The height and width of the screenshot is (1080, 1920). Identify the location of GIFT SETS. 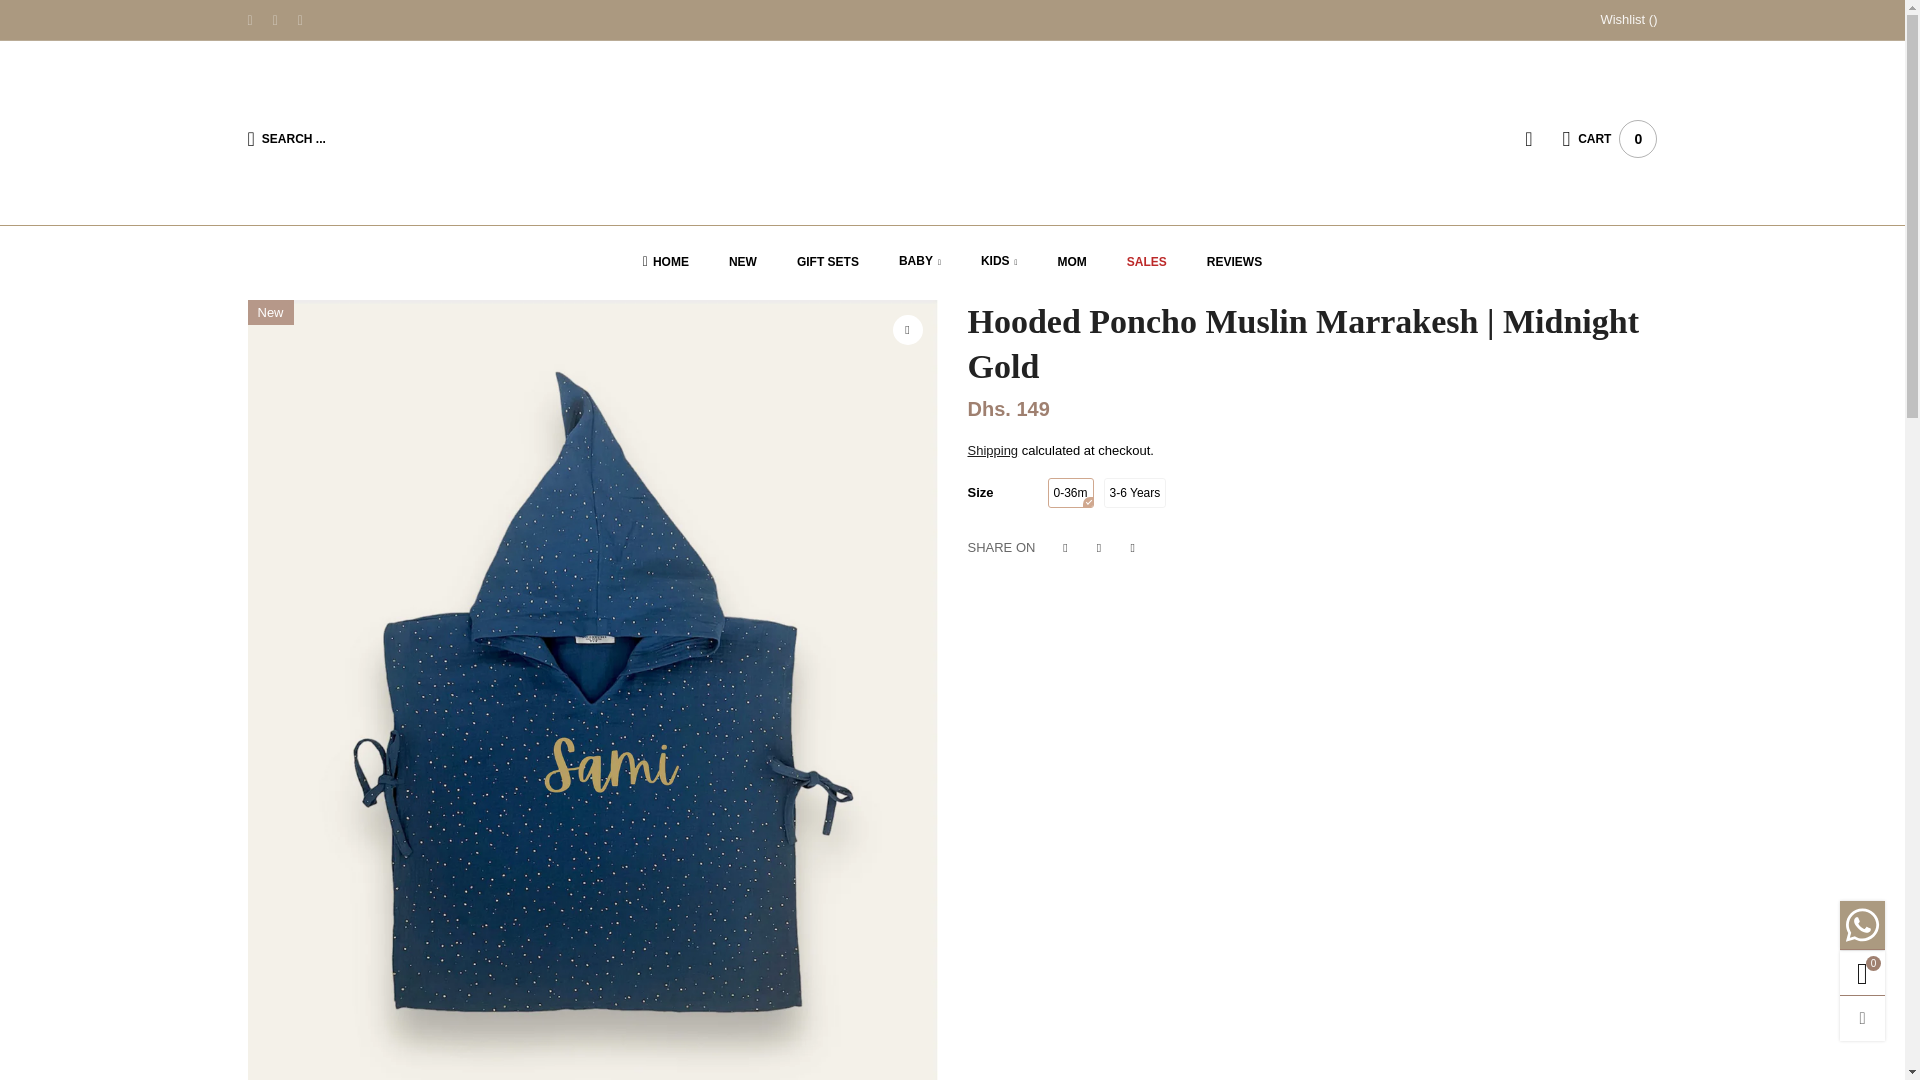
(827, 262).